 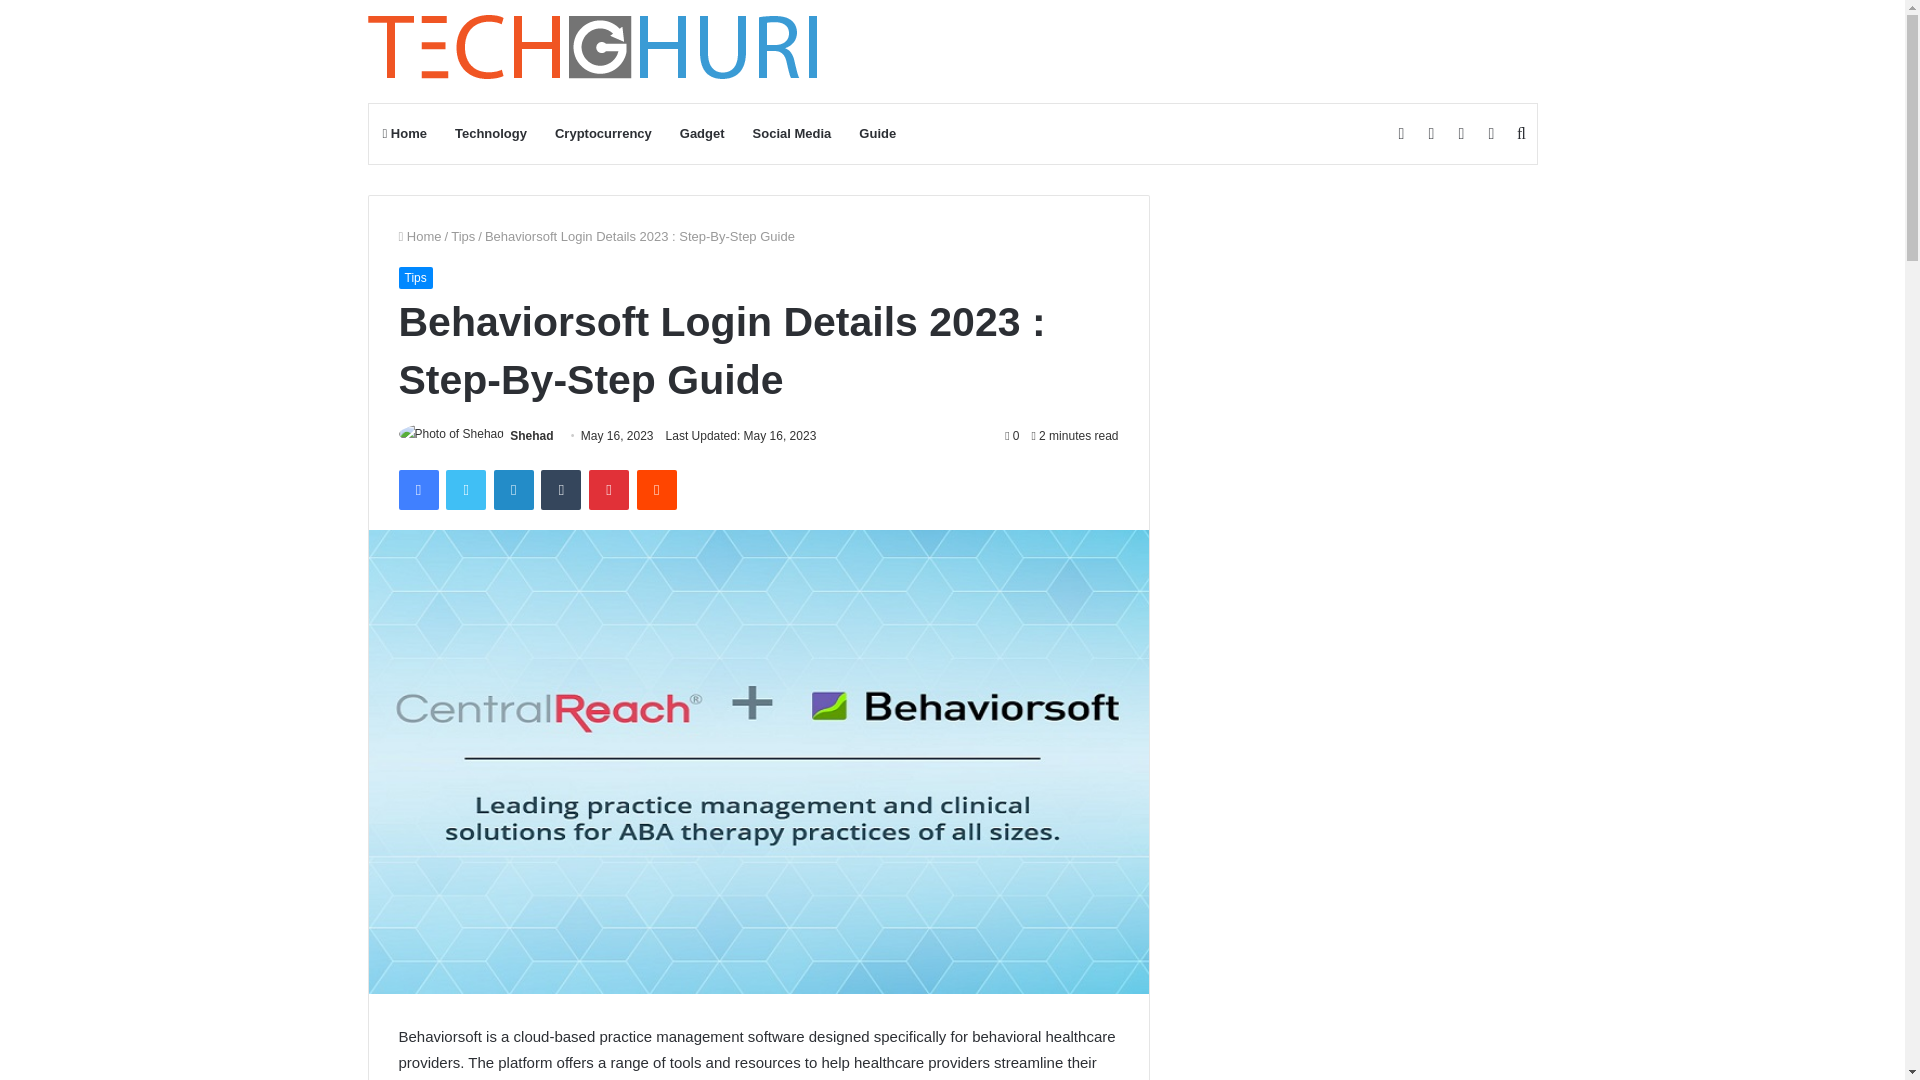 I want to click on Guide, so click(x=877, y=134).